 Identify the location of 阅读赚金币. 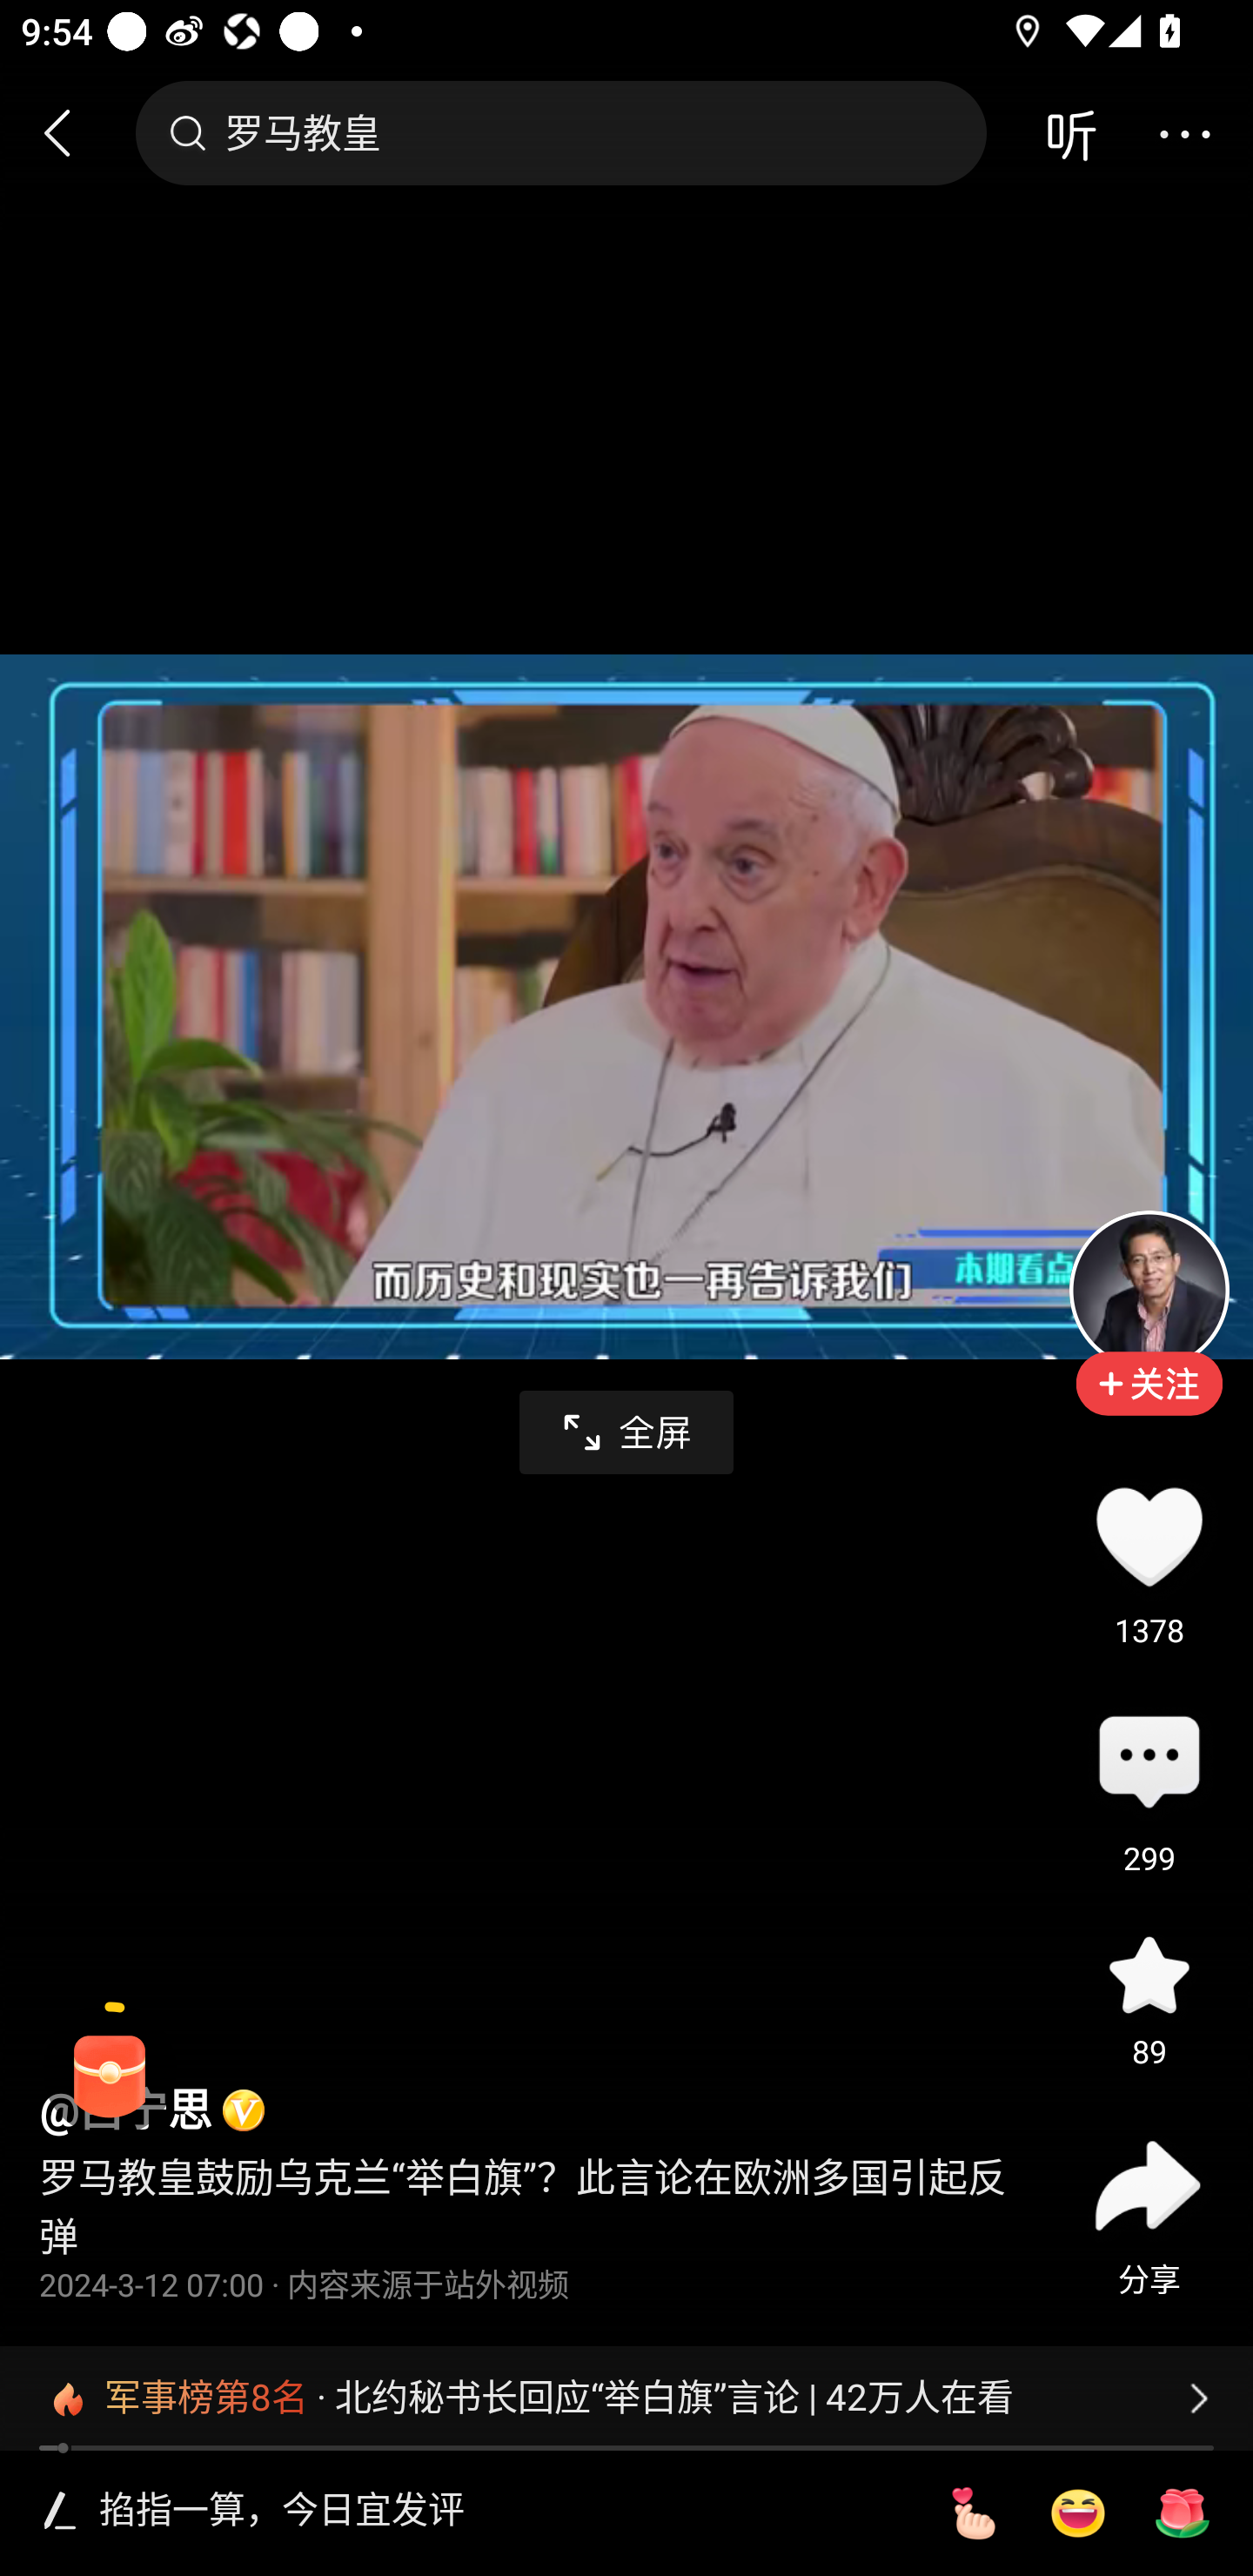
(110, 2070).